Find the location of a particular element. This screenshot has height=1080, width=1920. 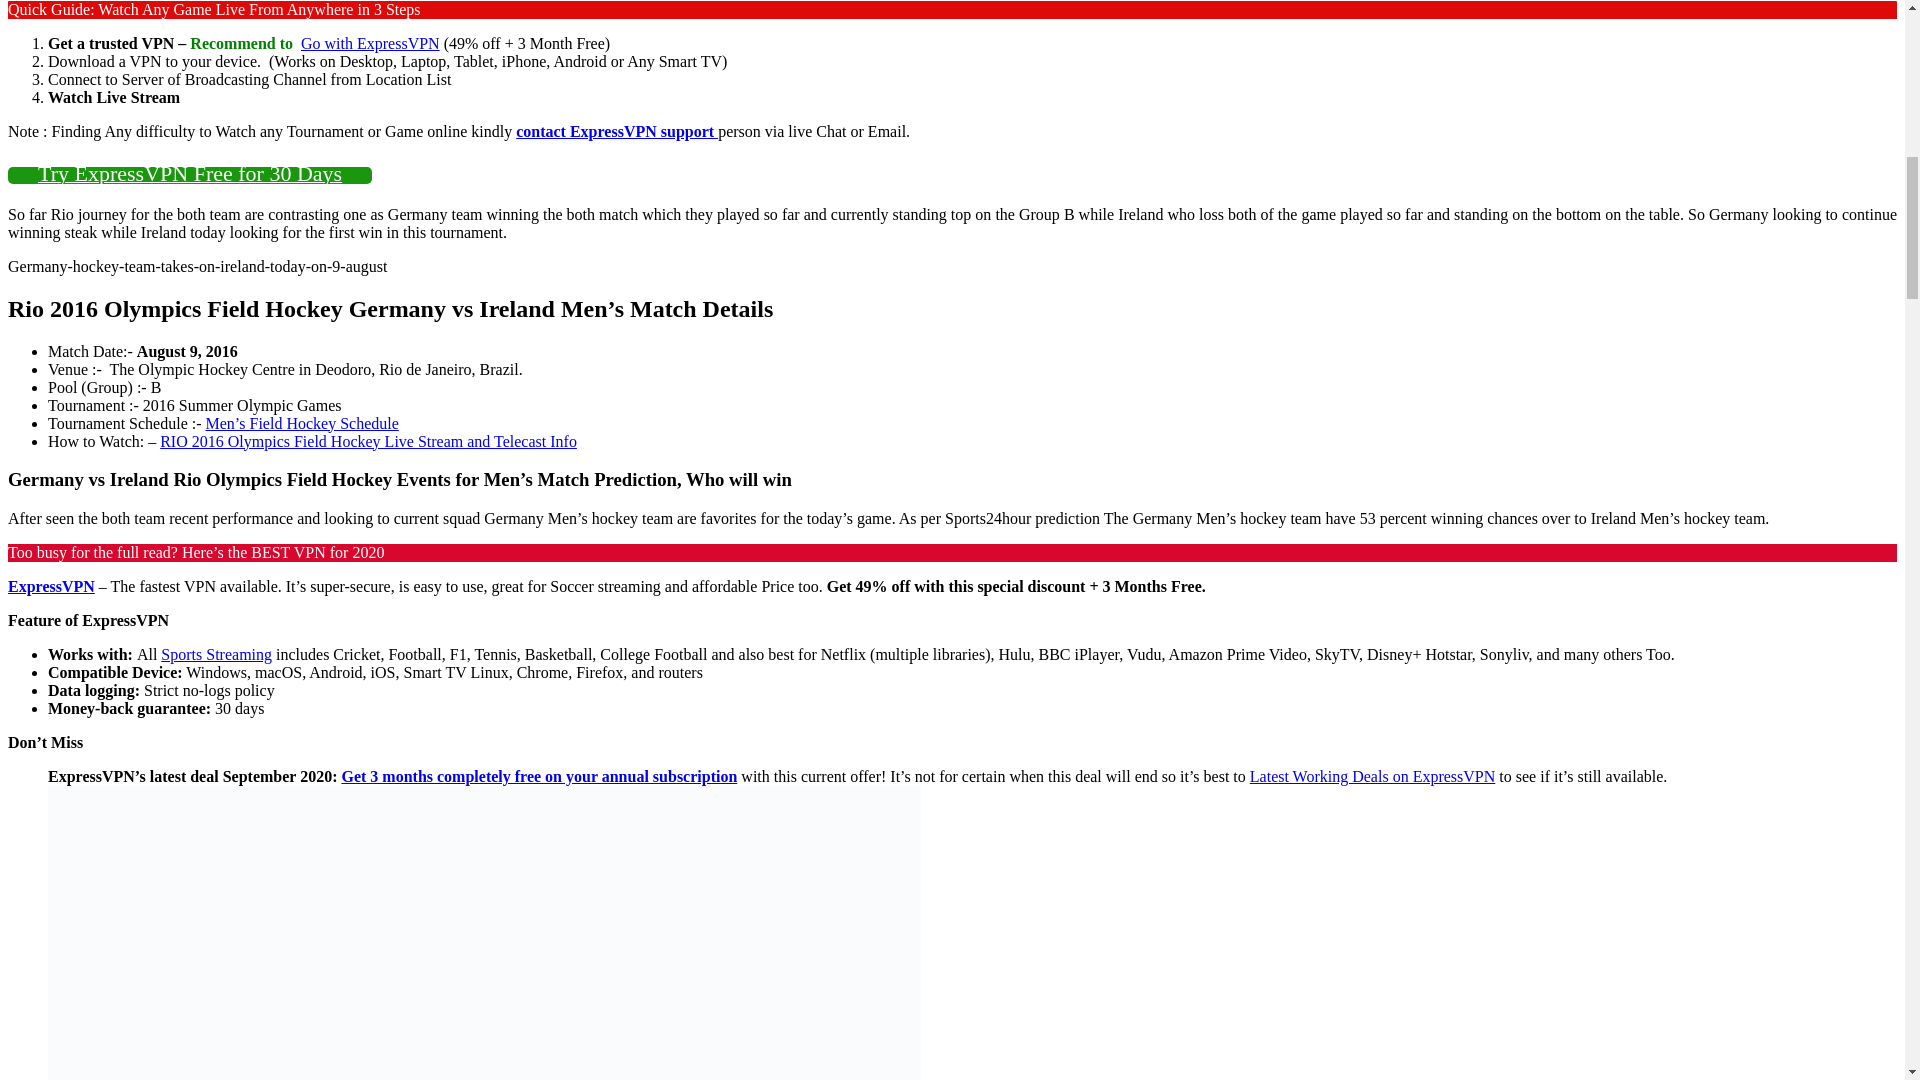

ExpressVPN is located at coordinates (50, 586).